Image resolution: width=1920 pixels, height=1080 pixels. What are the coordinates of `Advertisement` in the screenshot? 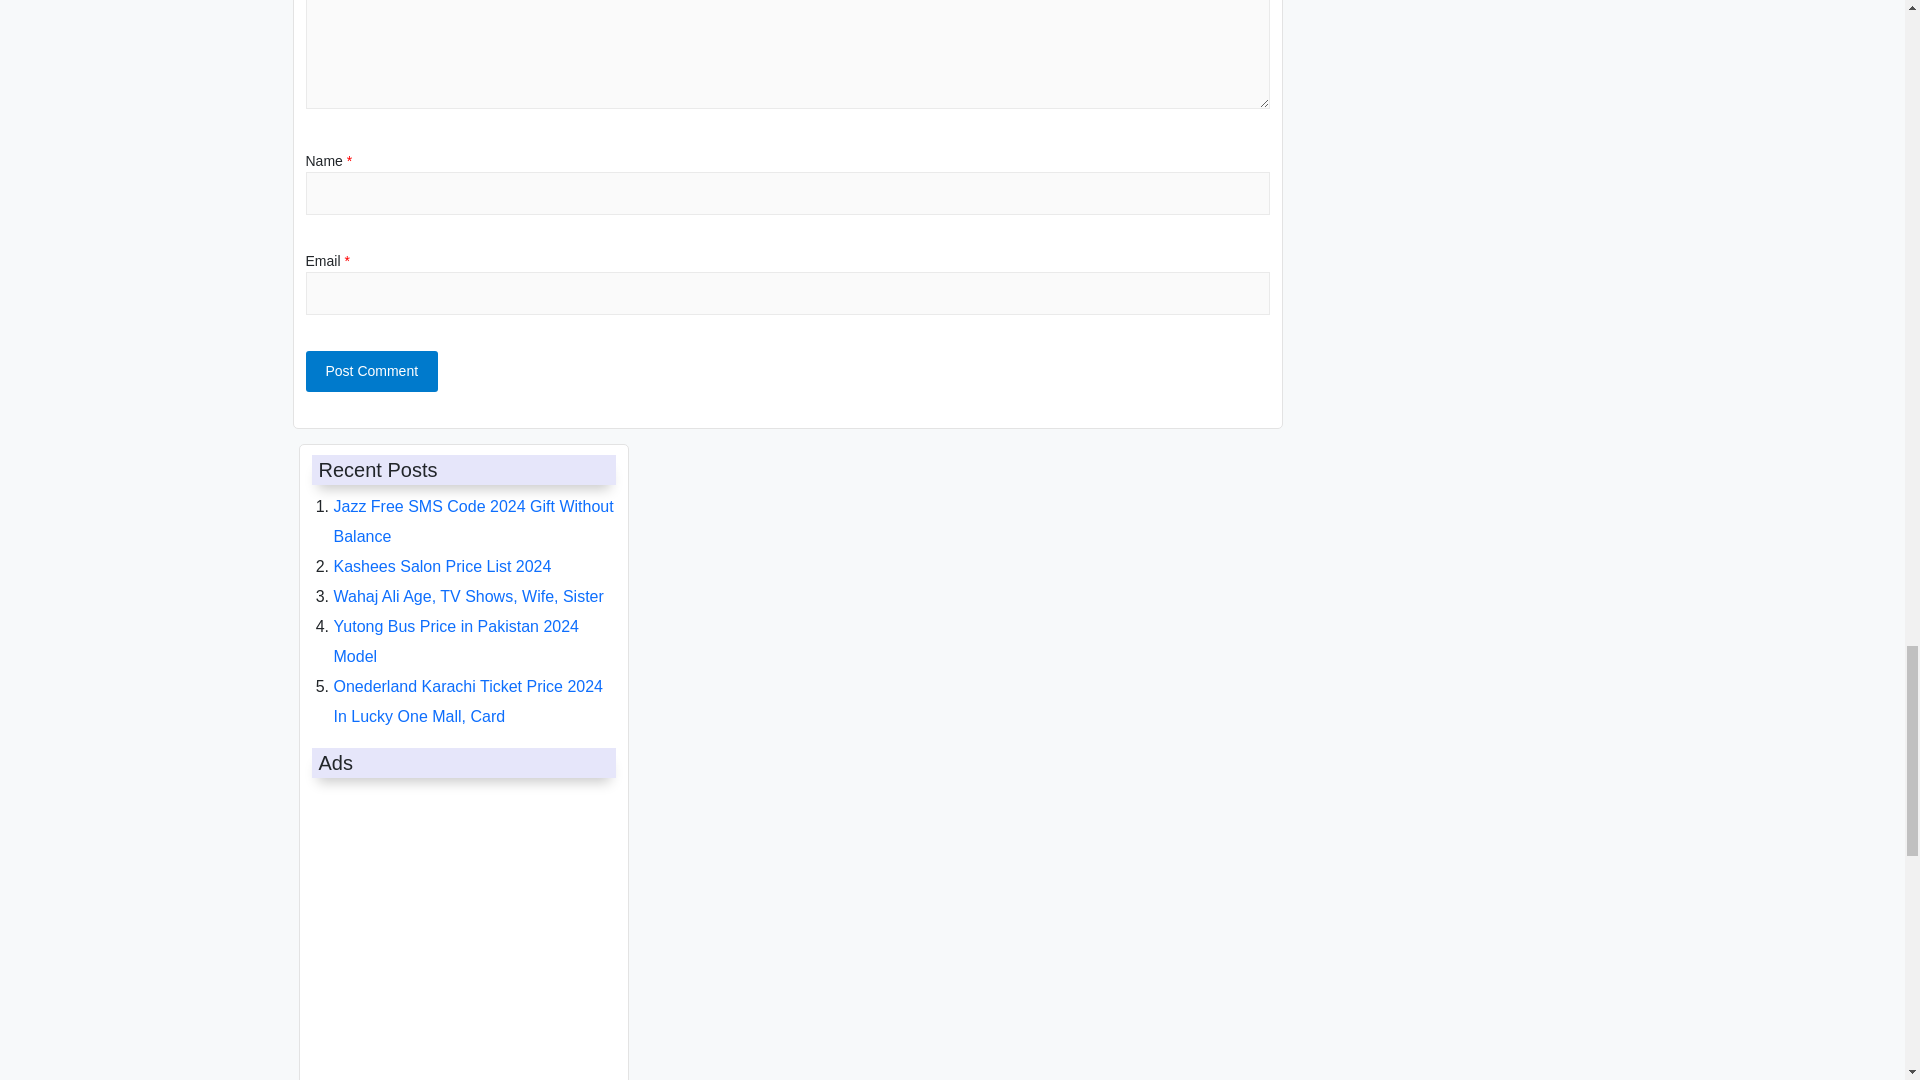 It's located at (458, 932).